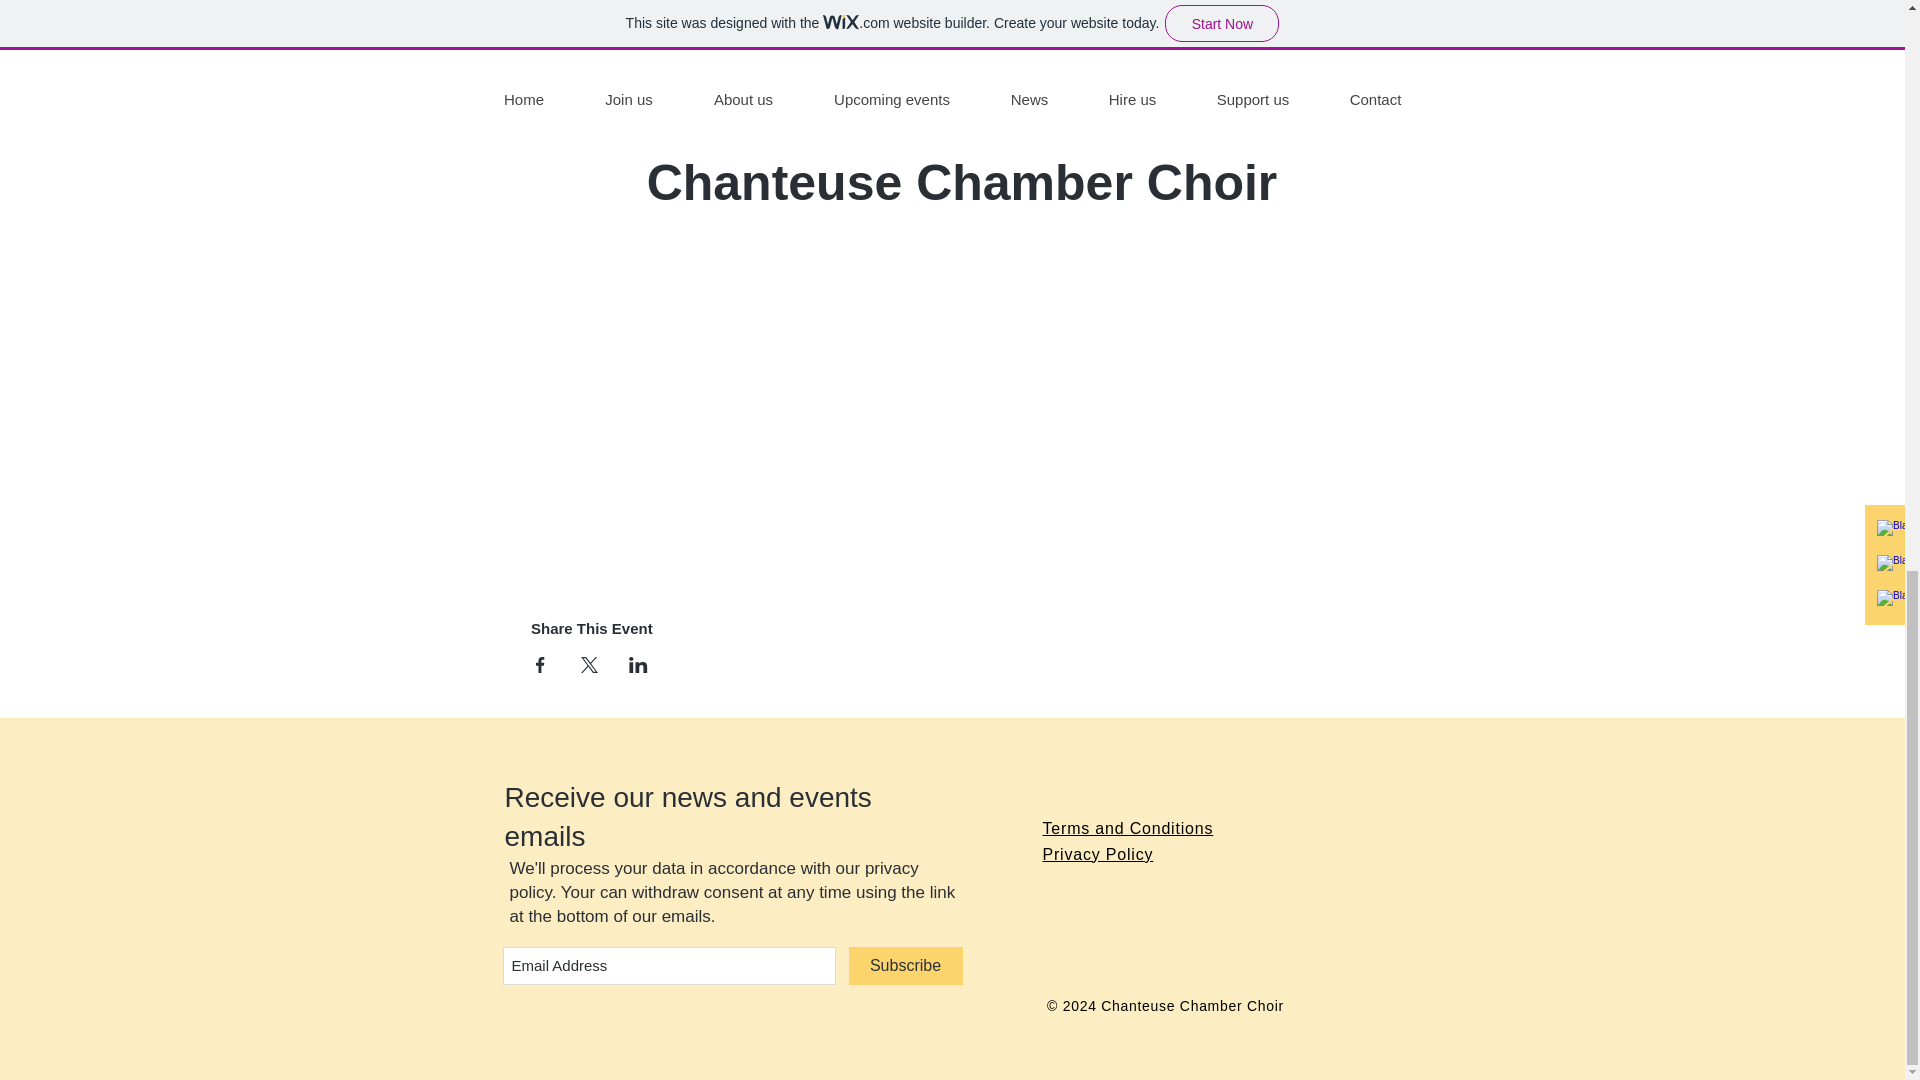 The height and width of the screenshot is (1080, 1920). I want to click on Privacy Policy, so click(1098, 854).